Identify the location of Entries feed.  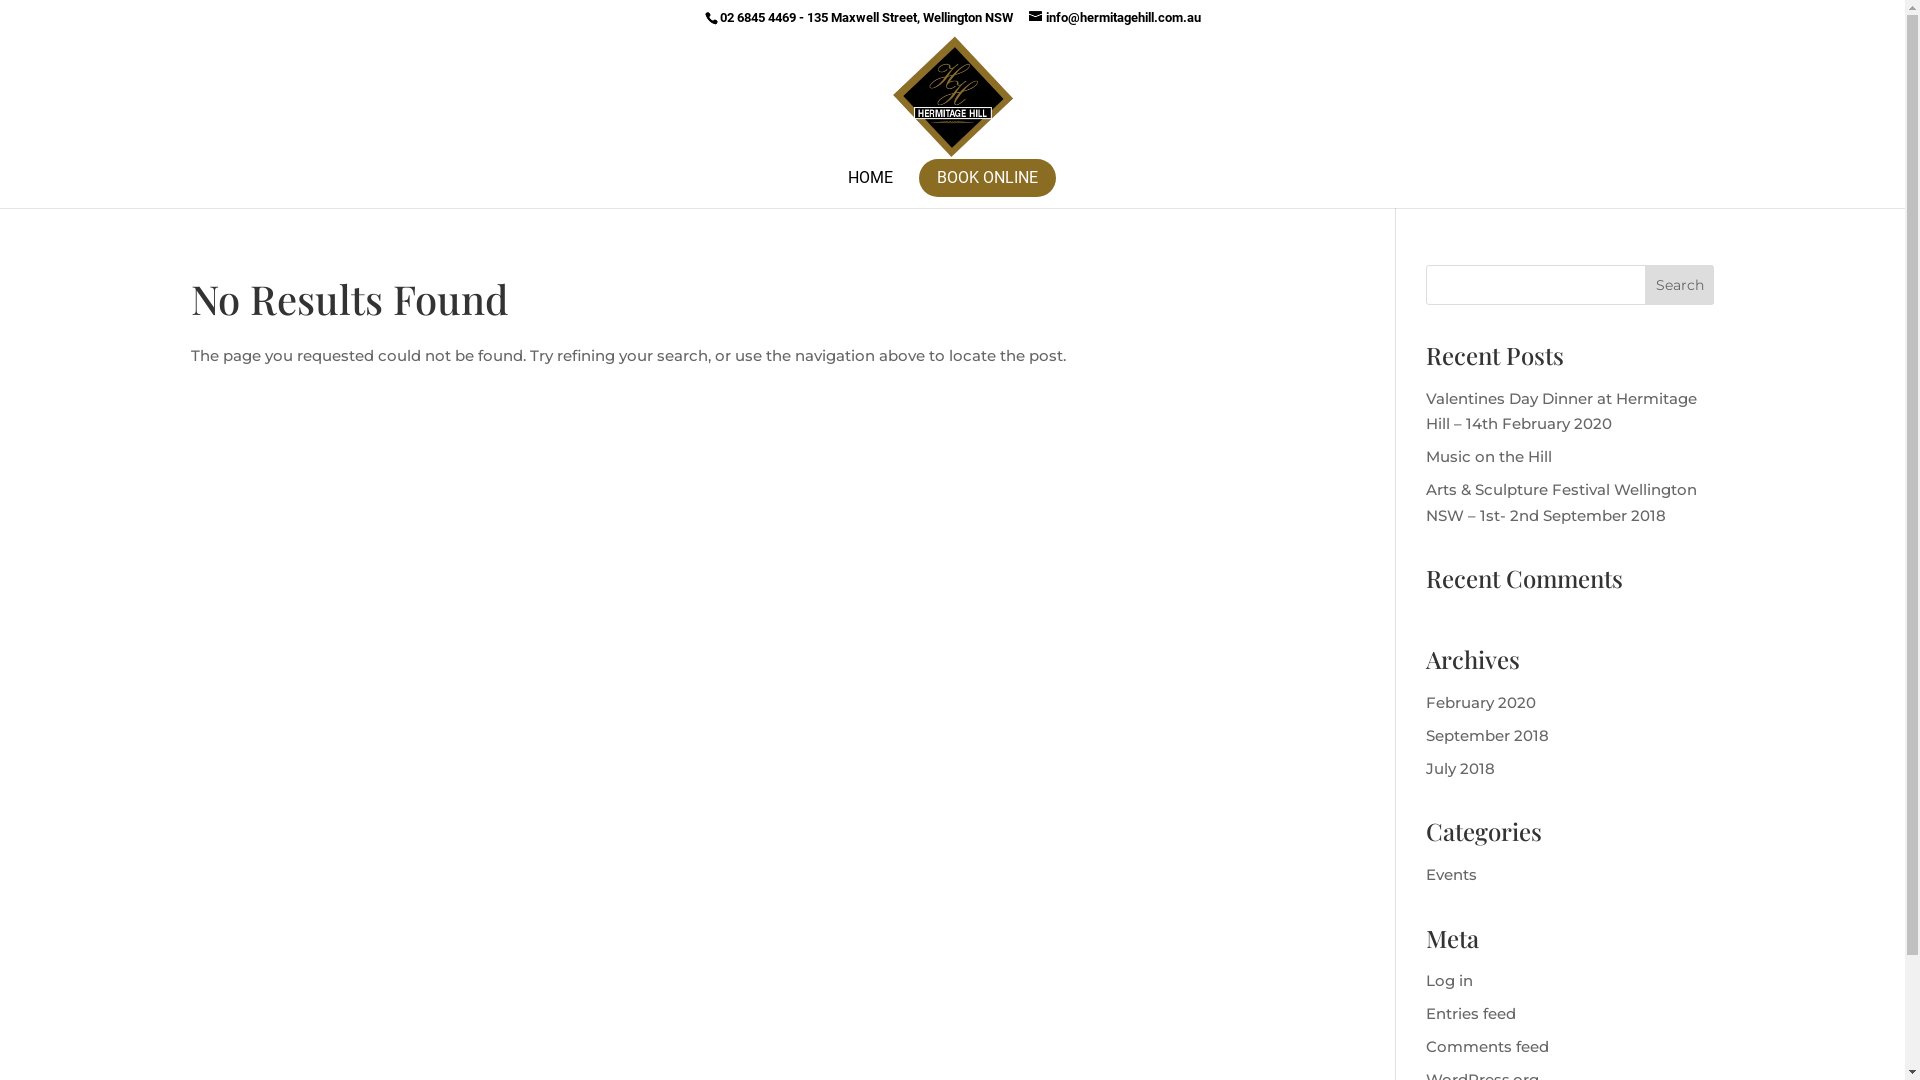
(1471, 1014).